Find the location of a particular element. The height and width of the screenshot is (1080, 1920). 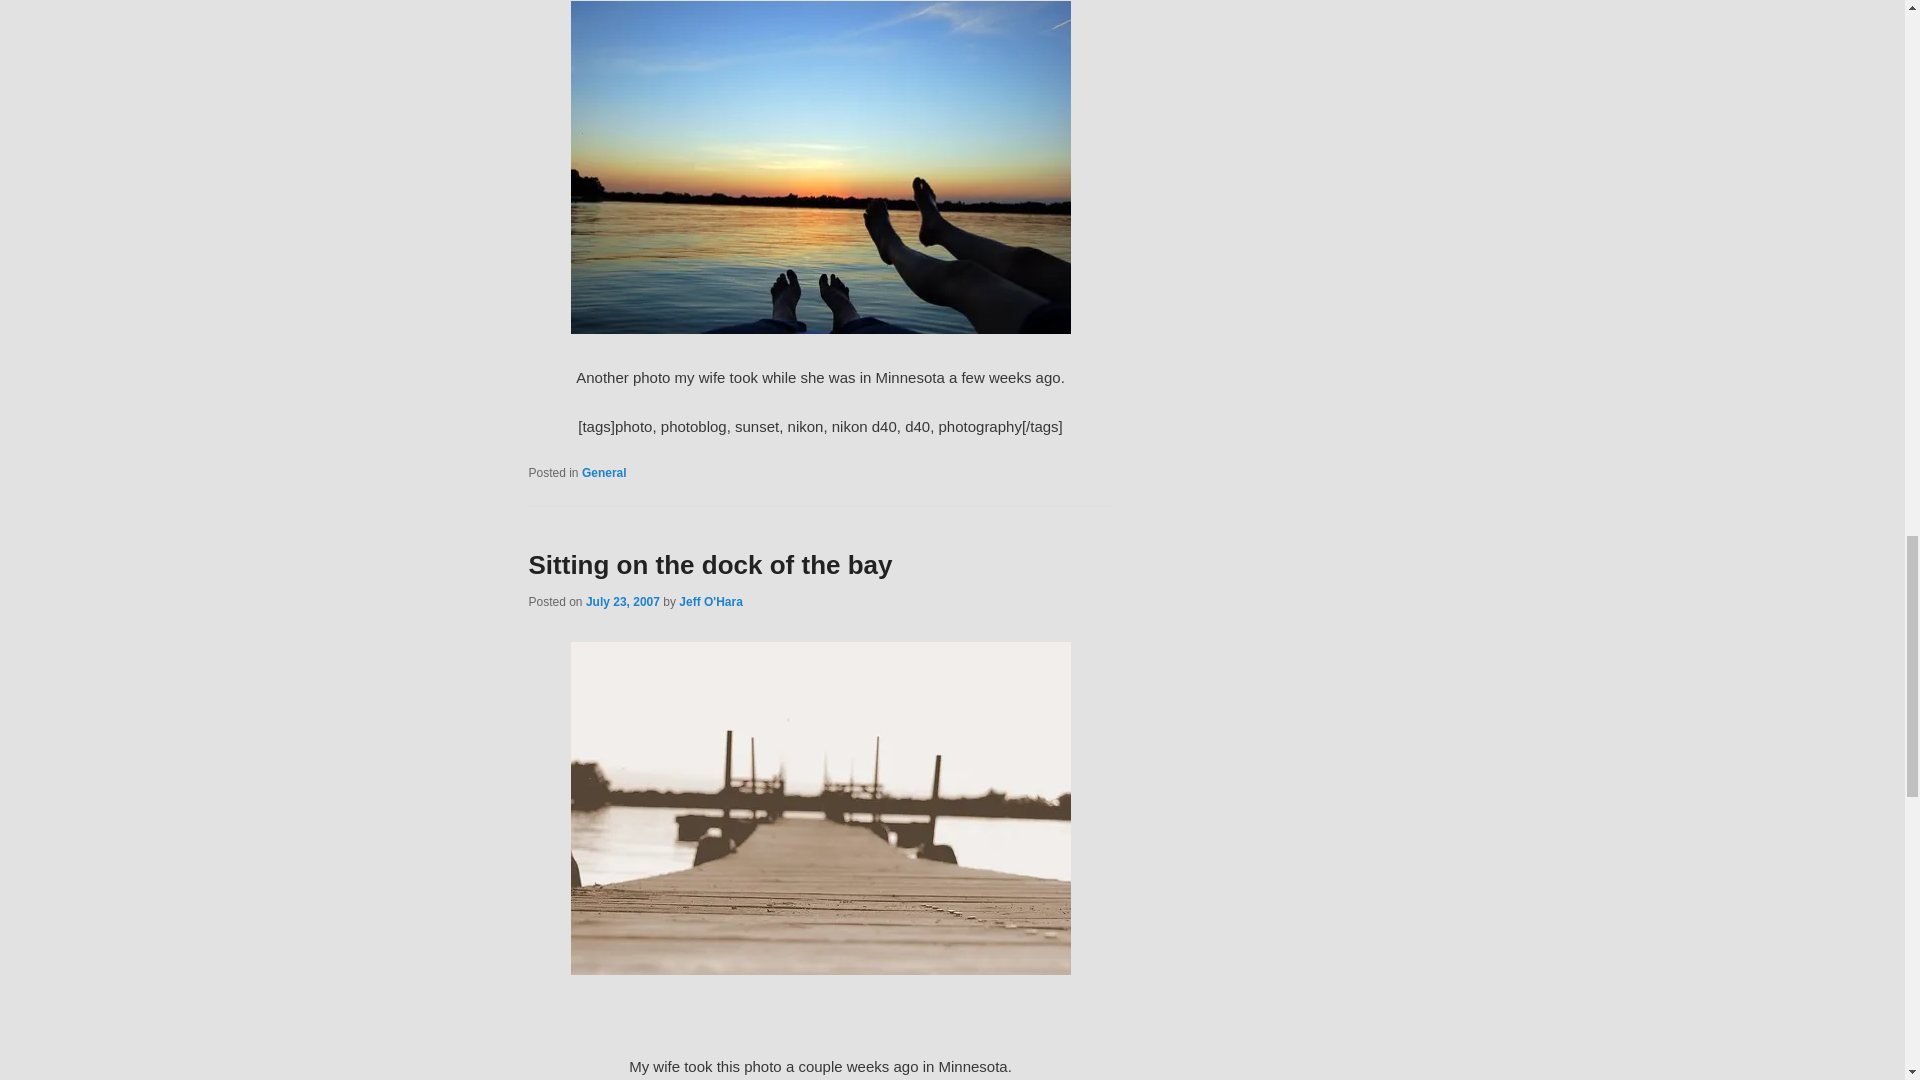

Minnesota Sunset is located at coordinates (820, 328).